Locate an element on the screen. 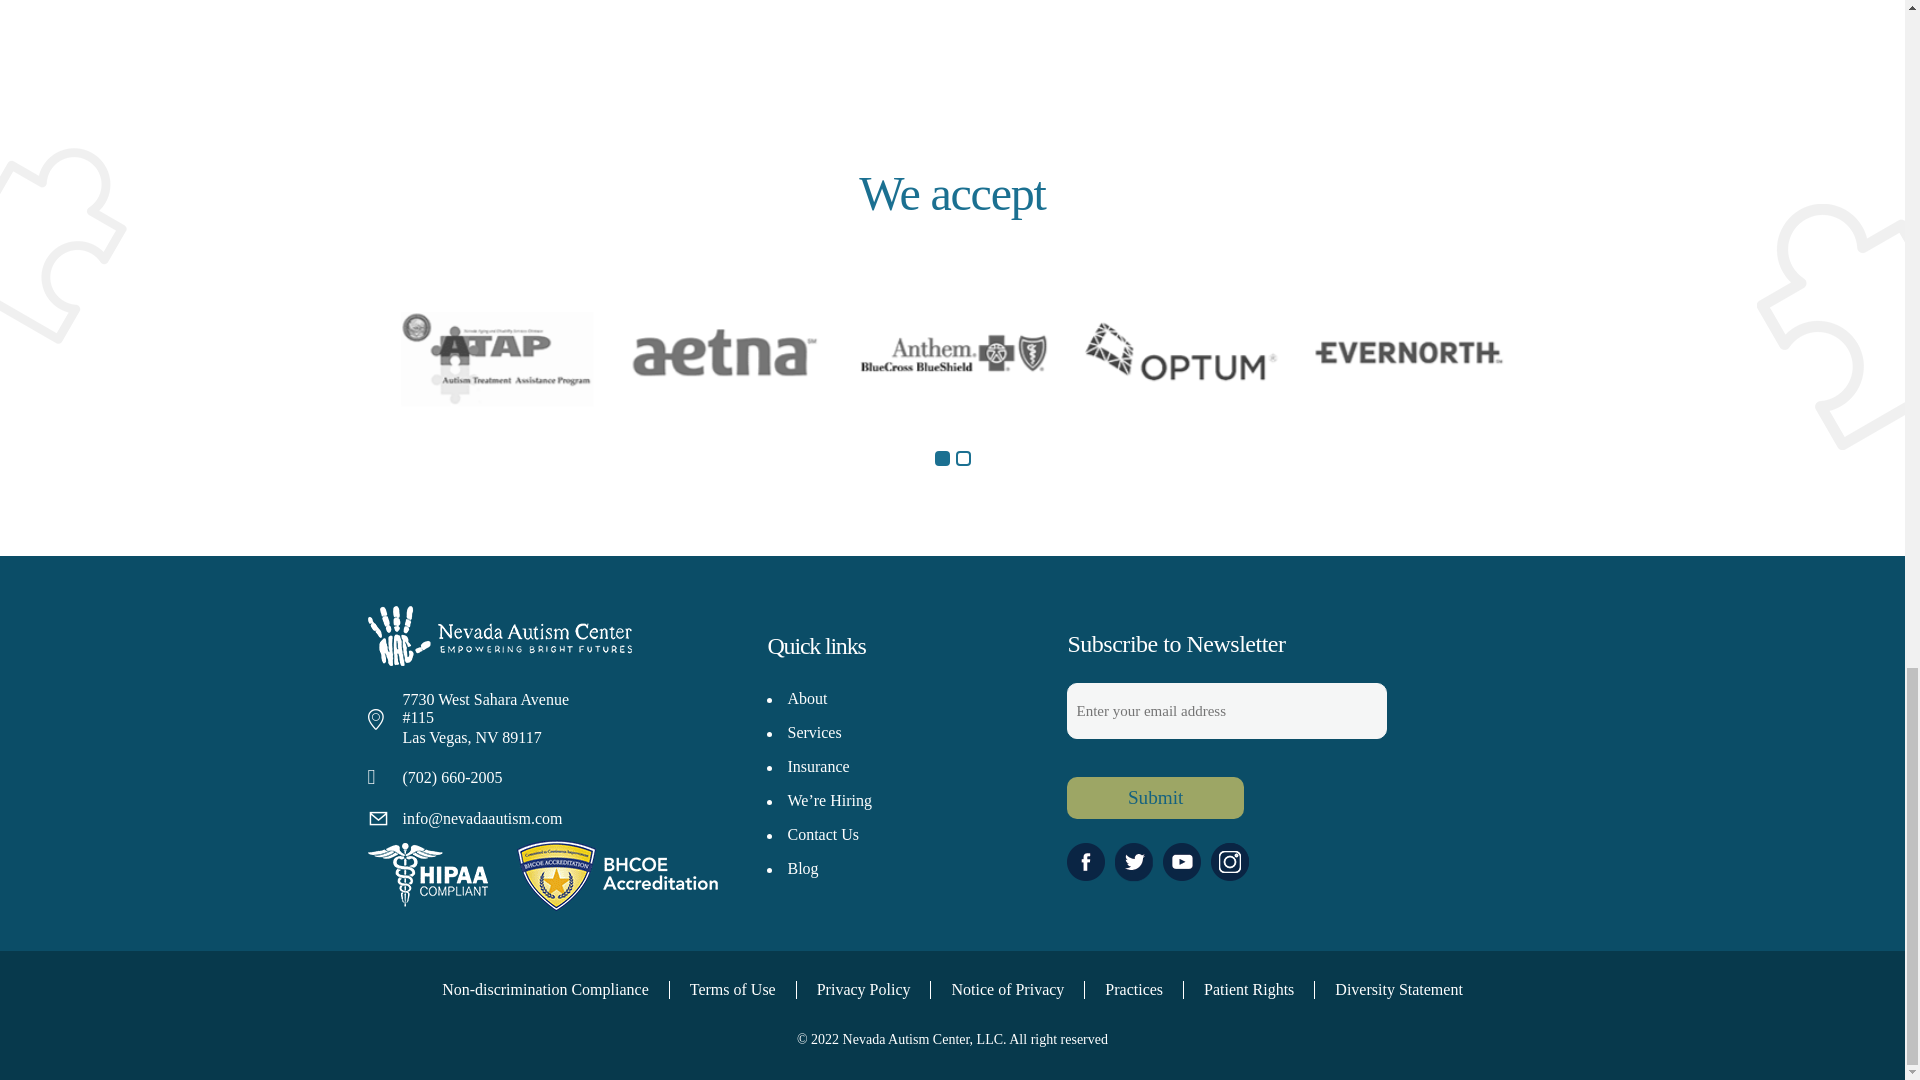 The width and height of the screenshot is (1920, 1080). footer-logo-2 is located at coordinates (428, 875).